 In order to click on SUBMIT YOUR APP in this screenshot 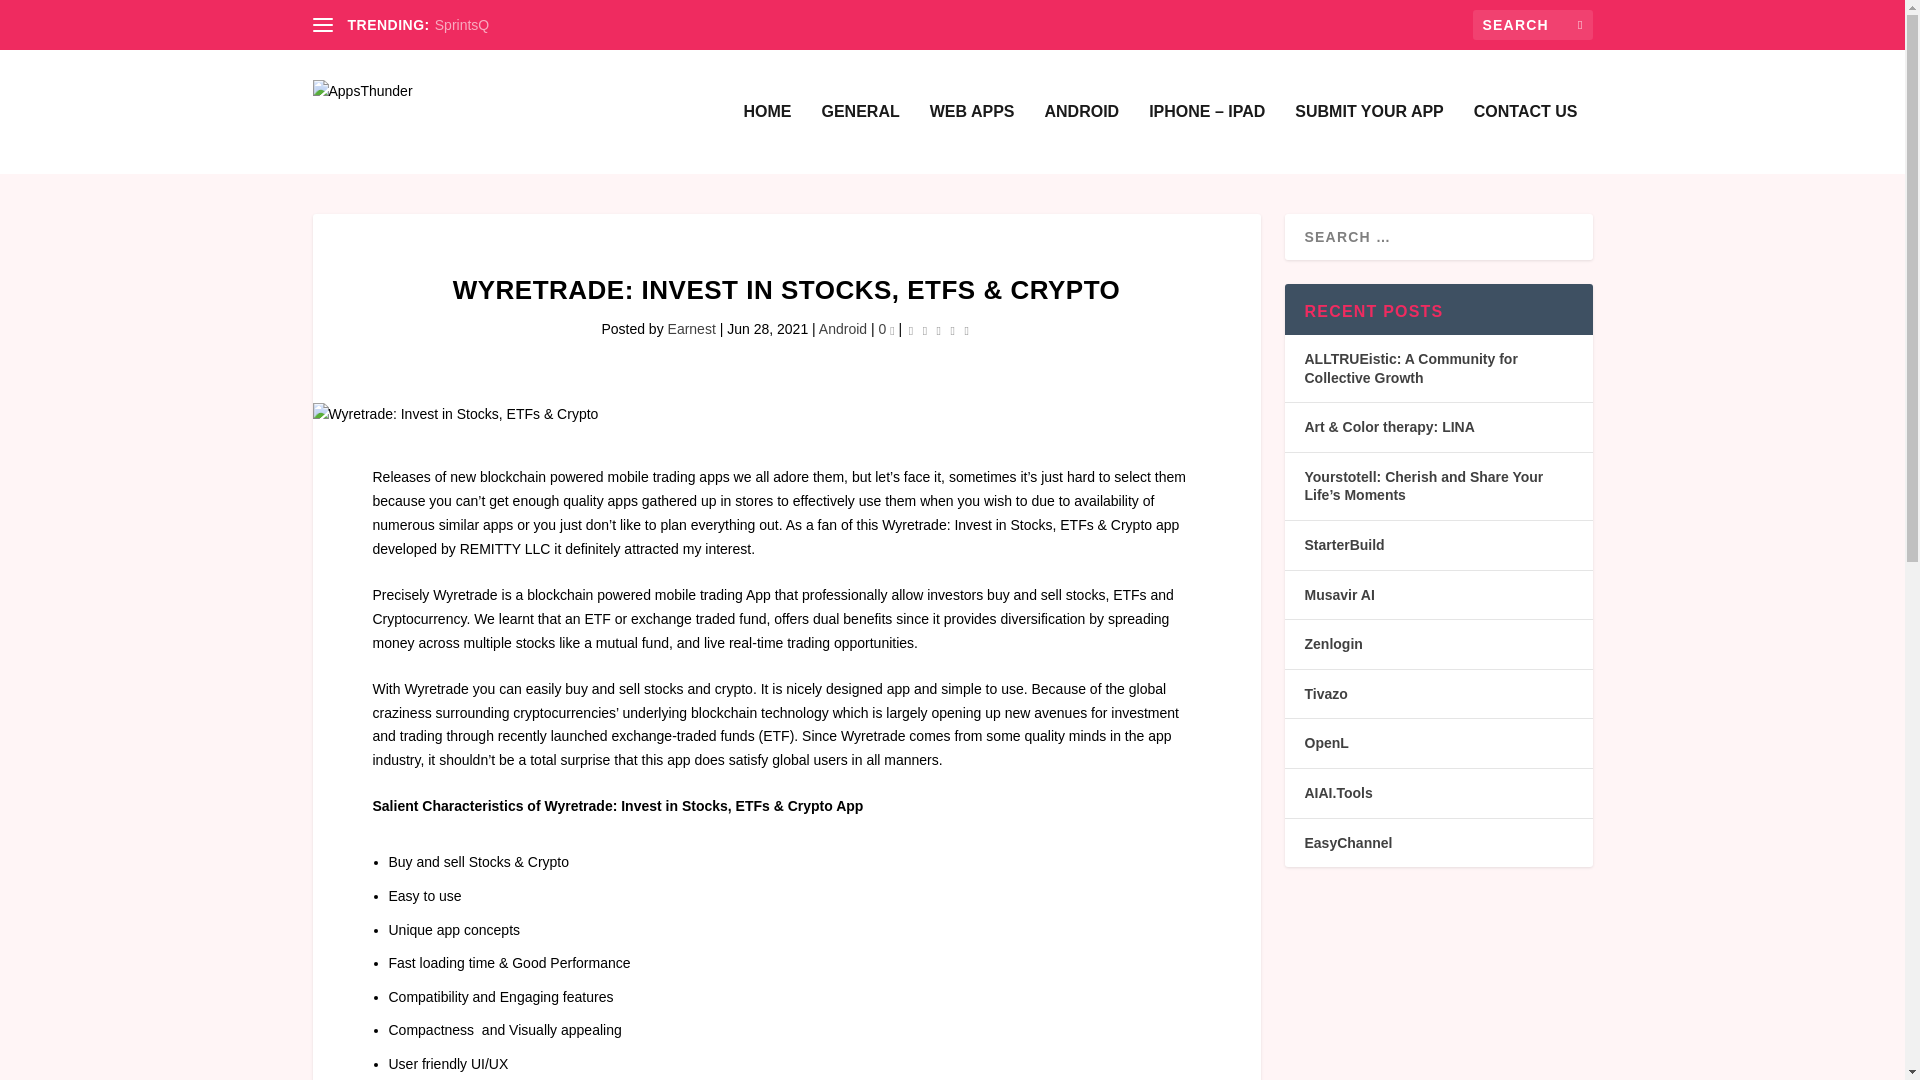, I will do `click(1368, 138)`.